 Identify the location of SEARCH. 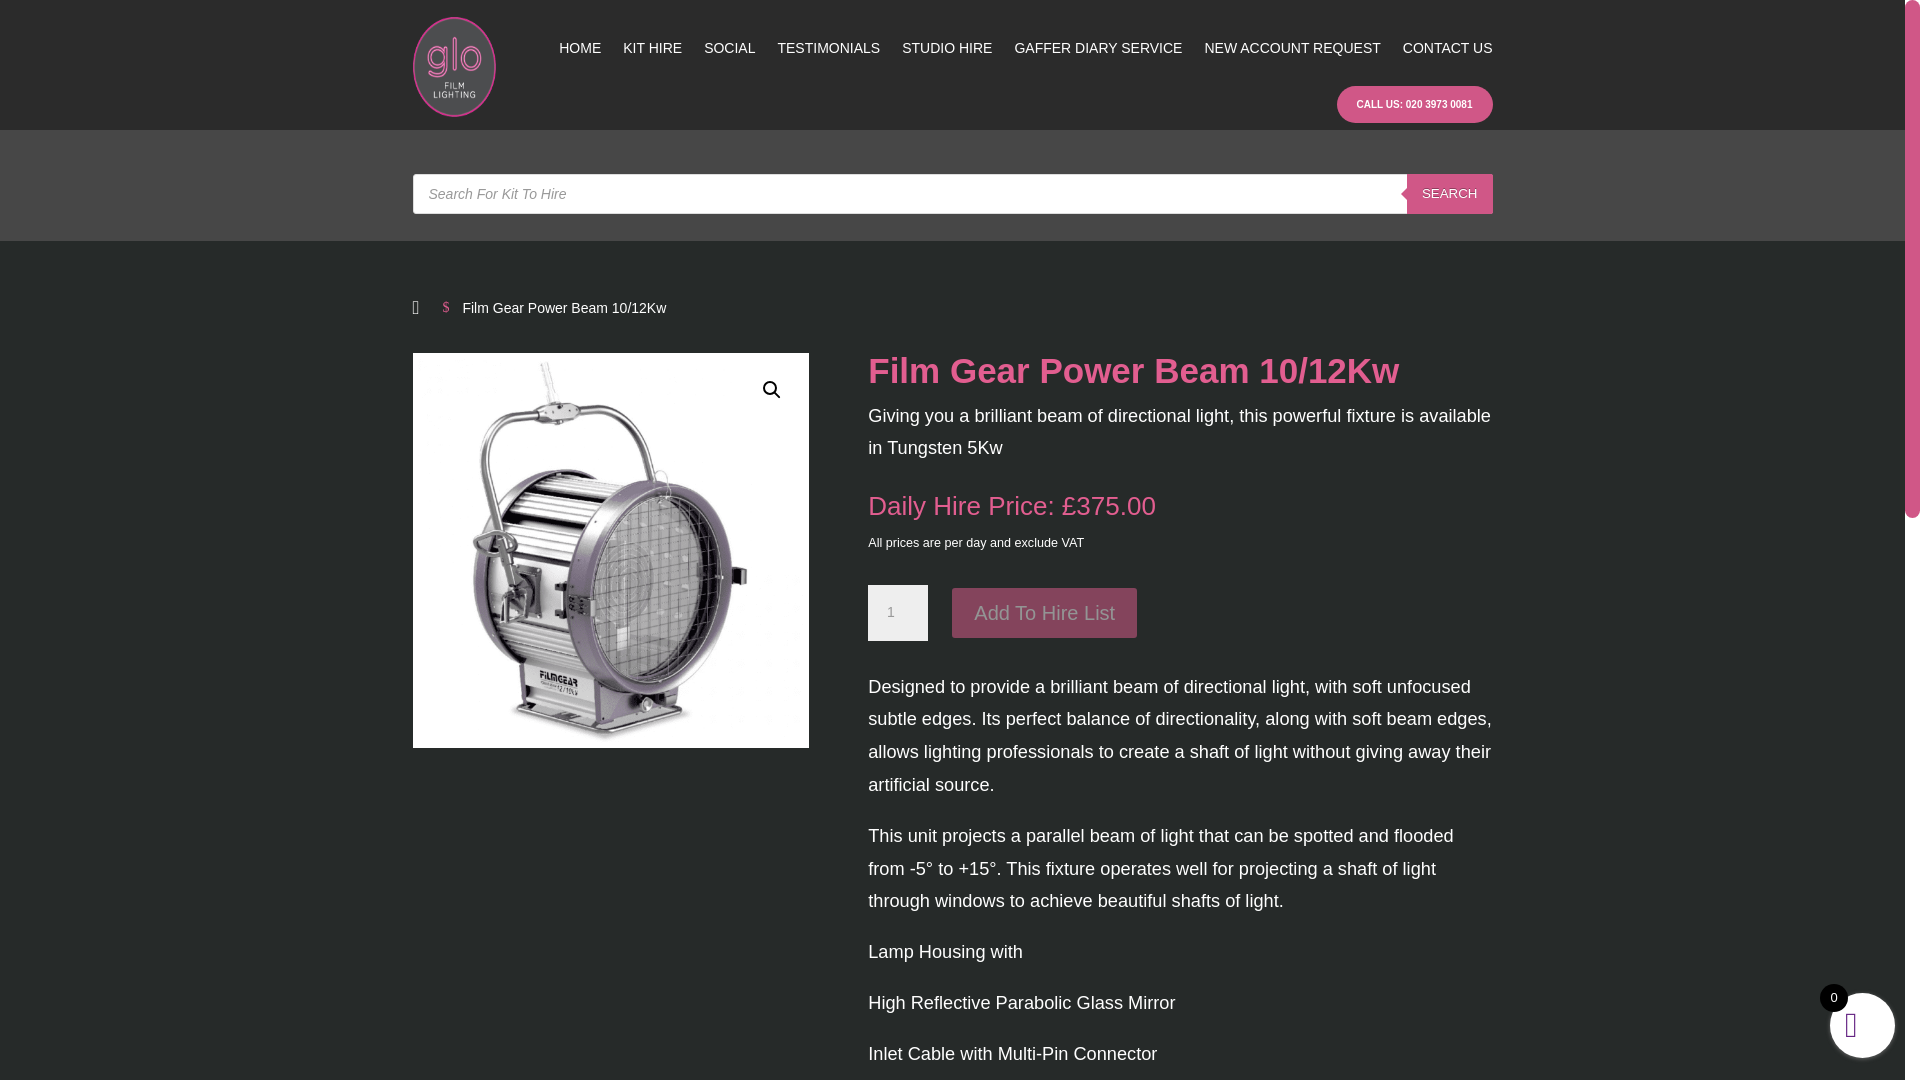
(1450, 193).